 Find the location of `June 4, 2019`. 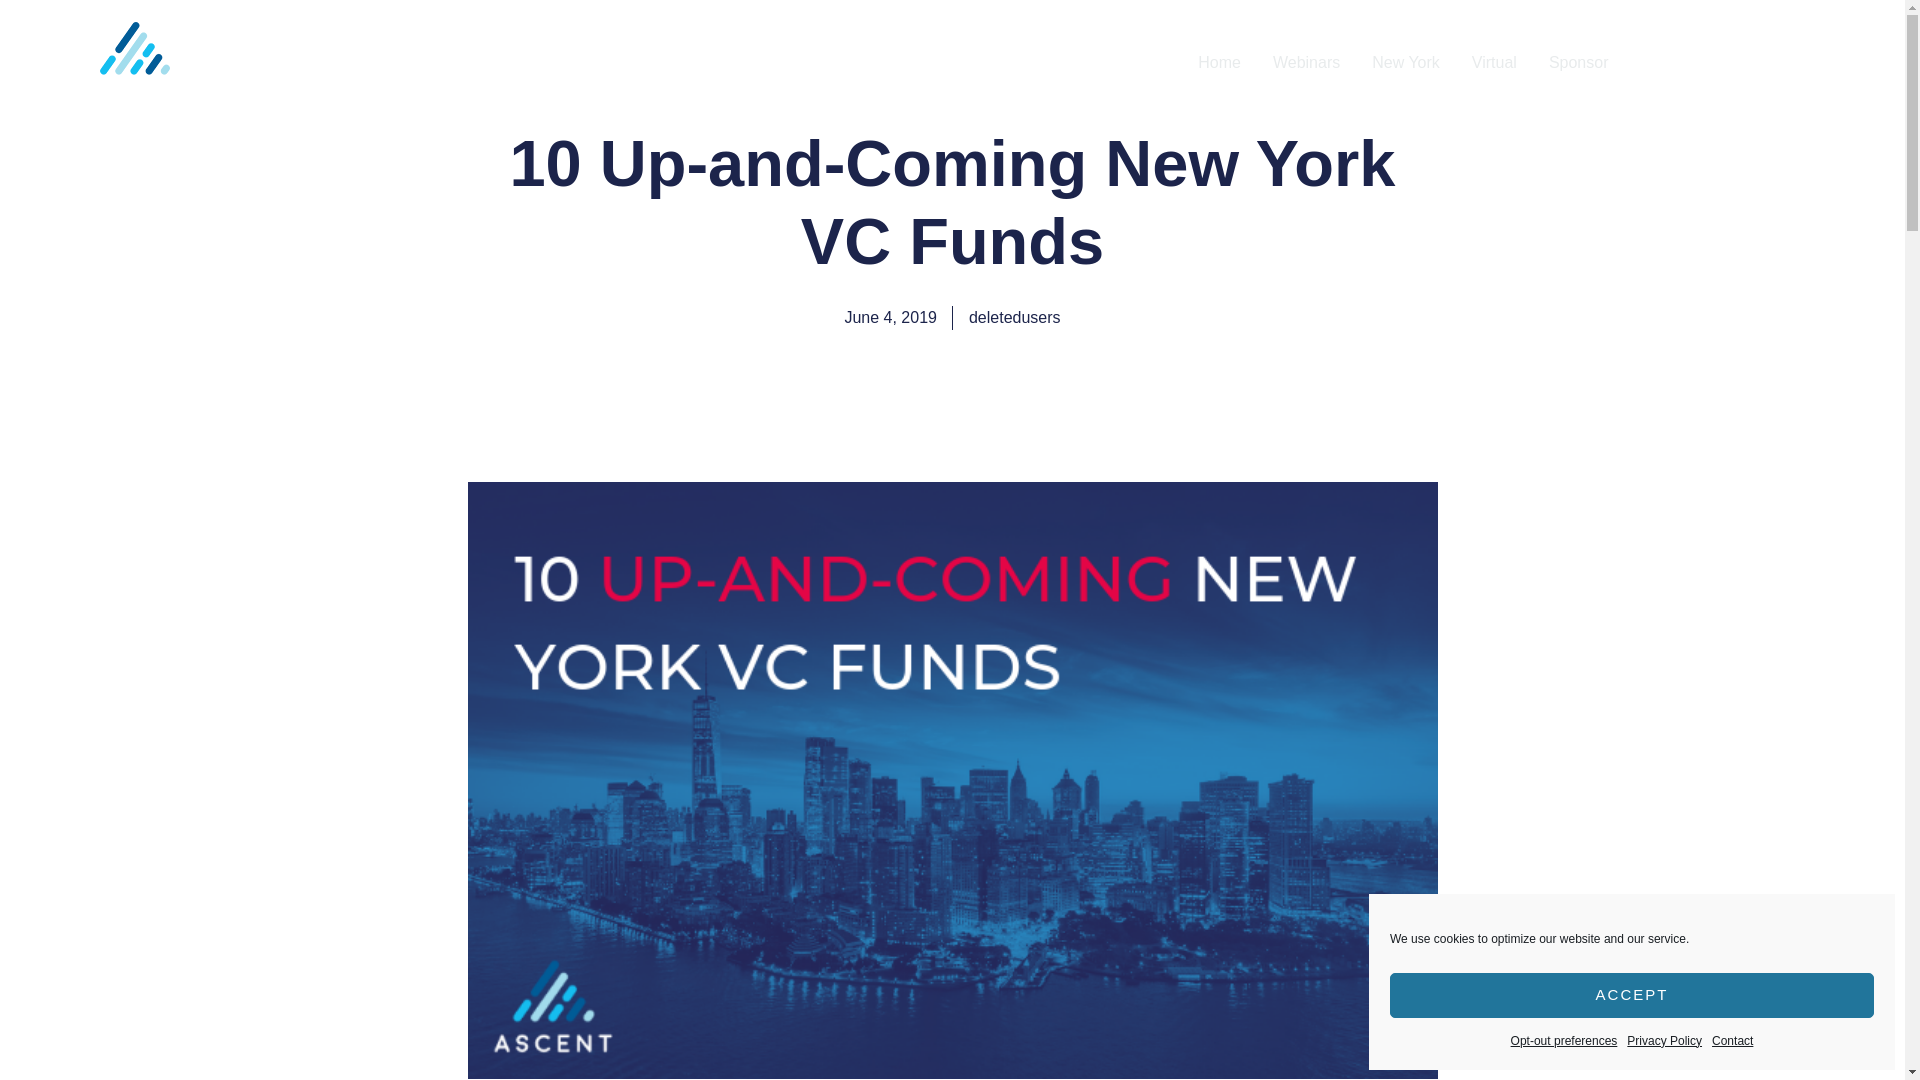

June 4, 2019 is located at coordinates (890, 318).